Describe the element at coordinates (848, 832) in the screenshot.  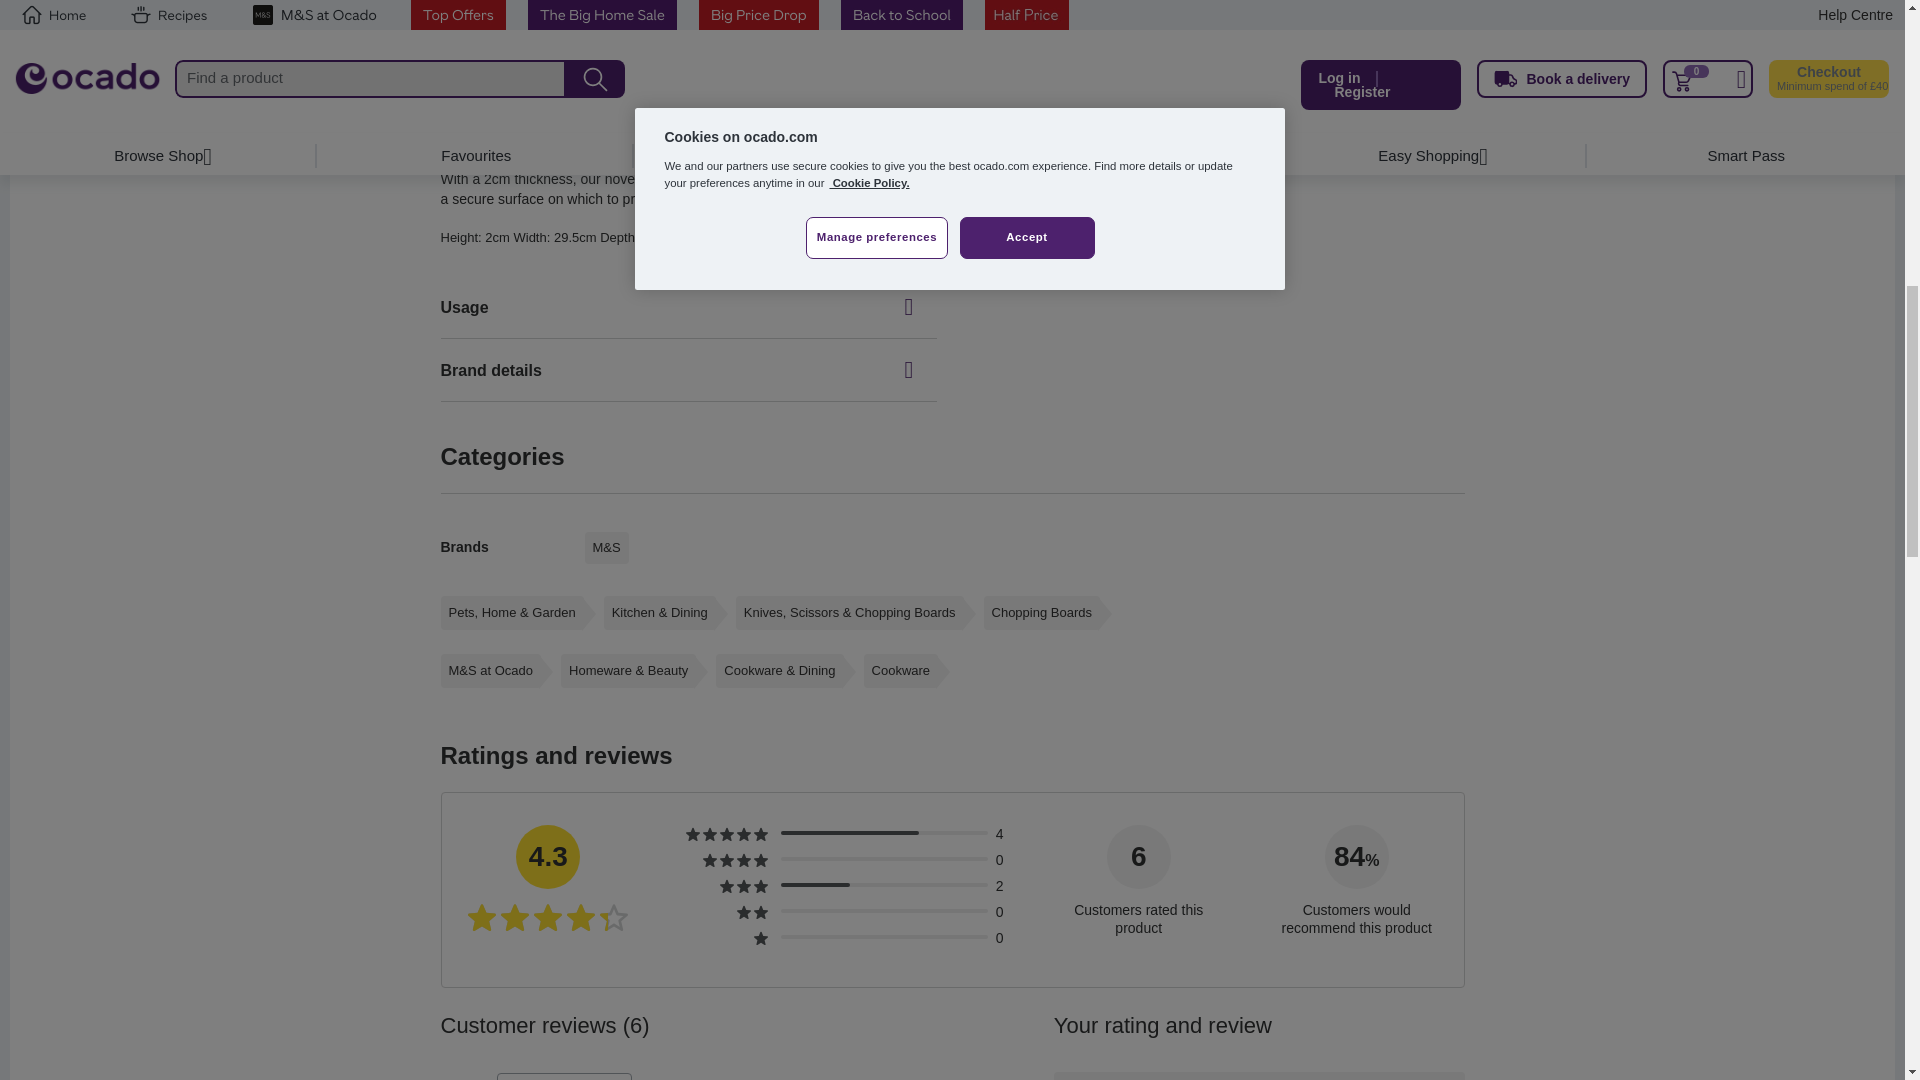
I see `Reviews 3.3 of 5` at that location.